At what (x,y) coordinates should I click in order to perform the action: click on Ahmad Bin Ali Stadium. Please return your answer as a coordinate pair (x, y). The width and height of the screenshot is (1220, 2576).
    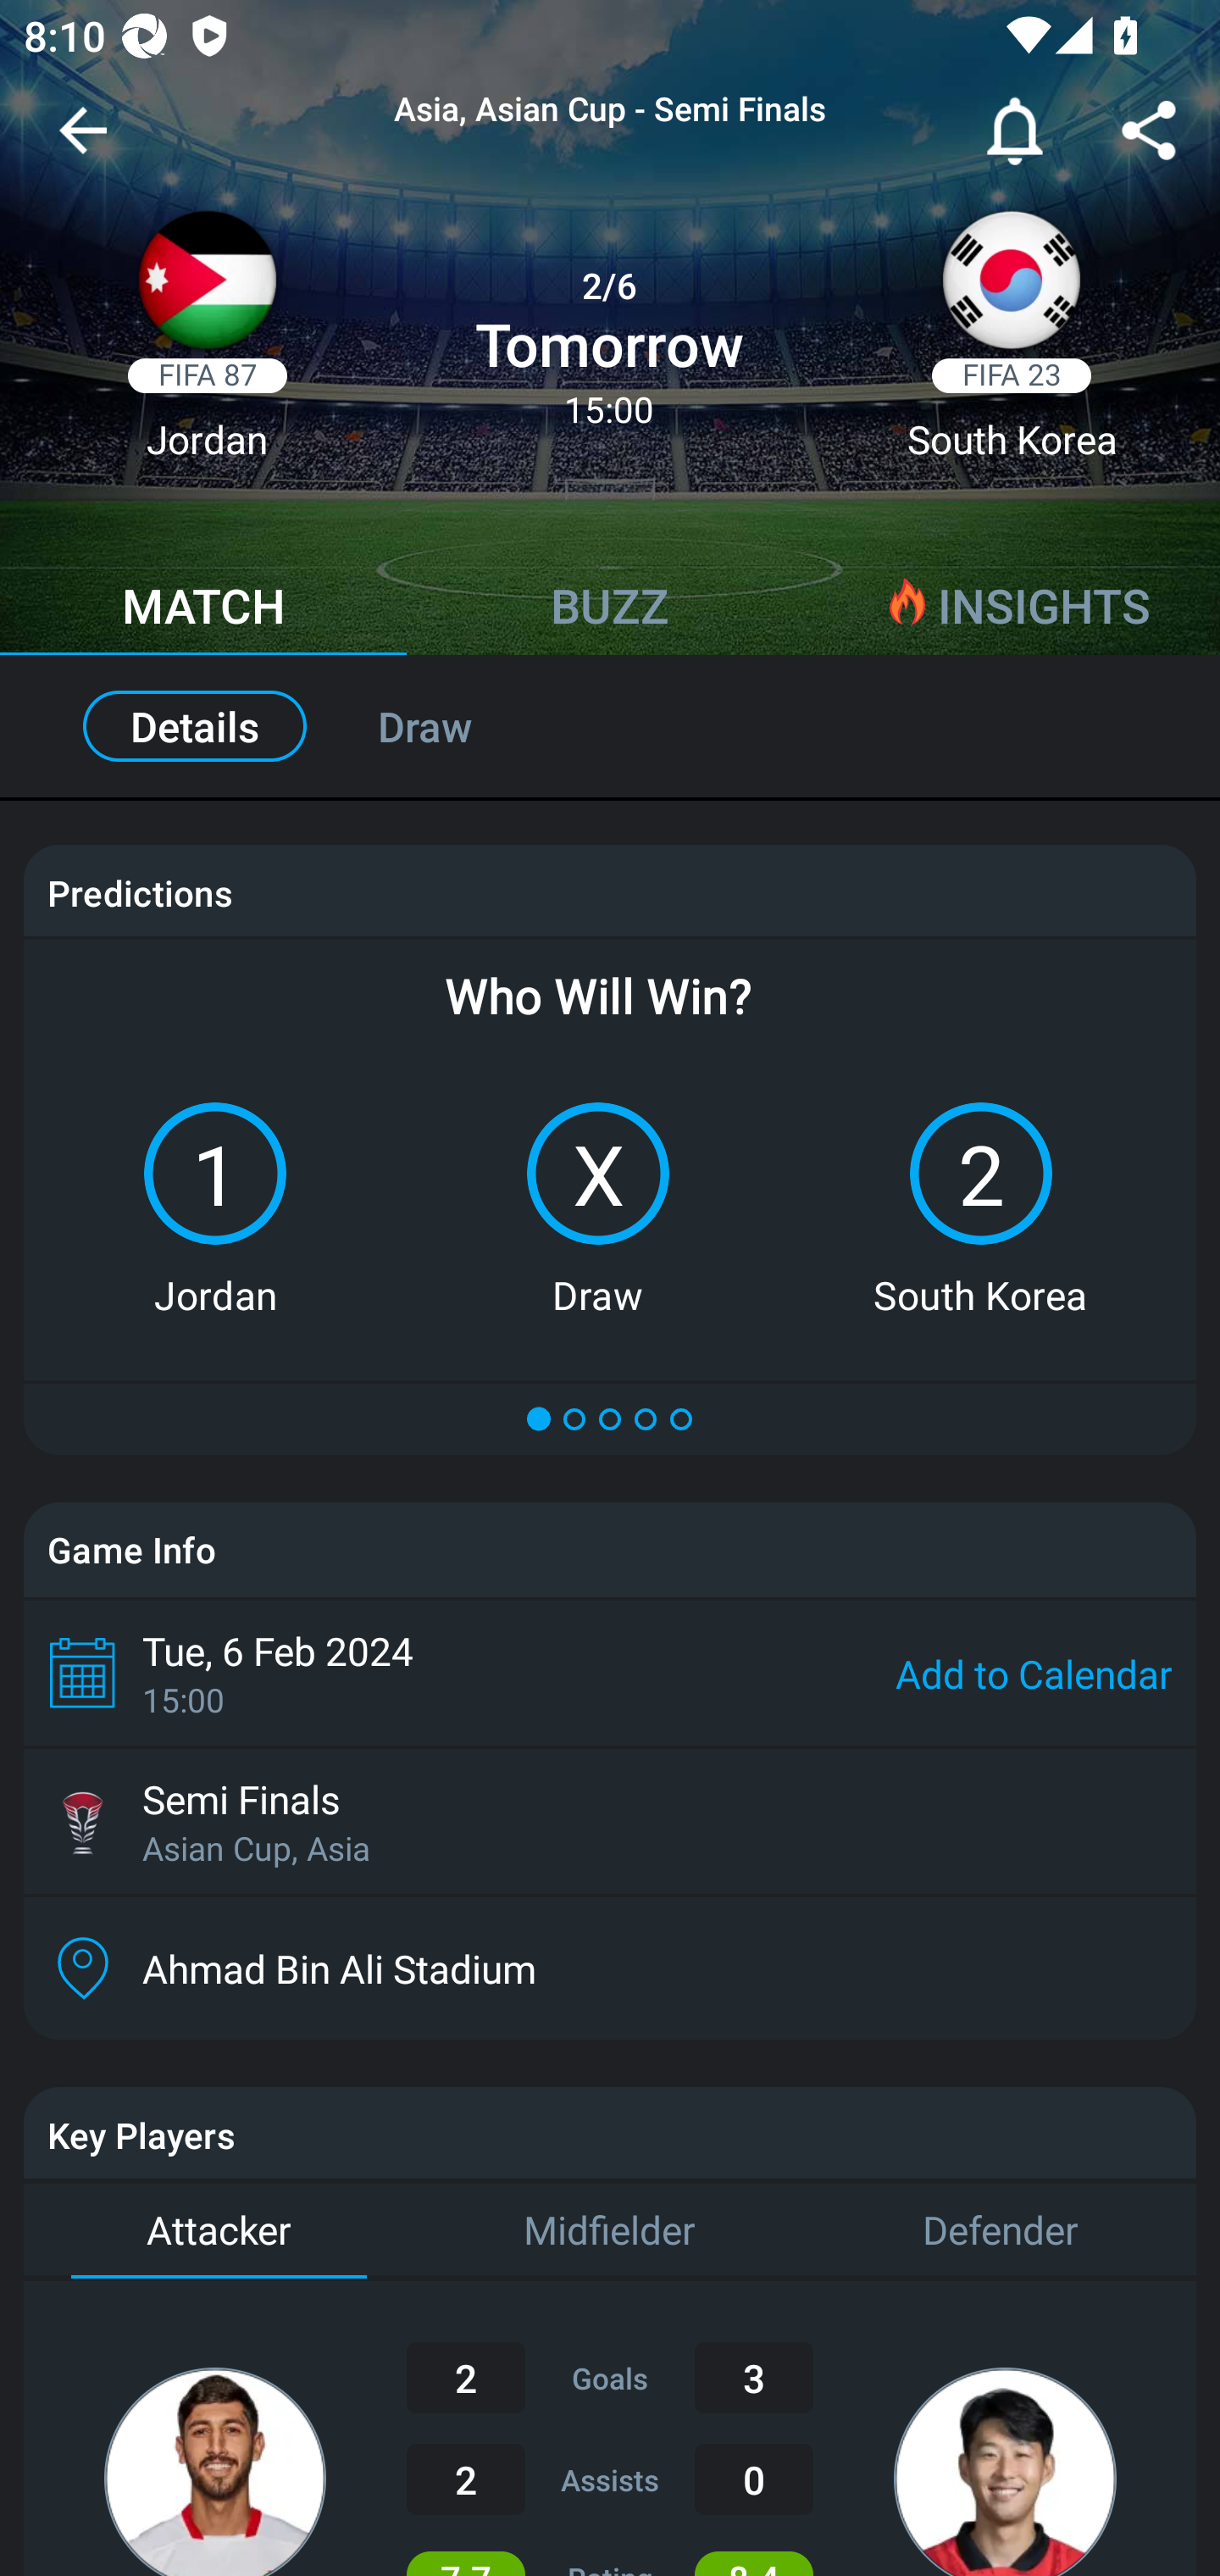
    Looking at the image, I should click on (610, 1969).